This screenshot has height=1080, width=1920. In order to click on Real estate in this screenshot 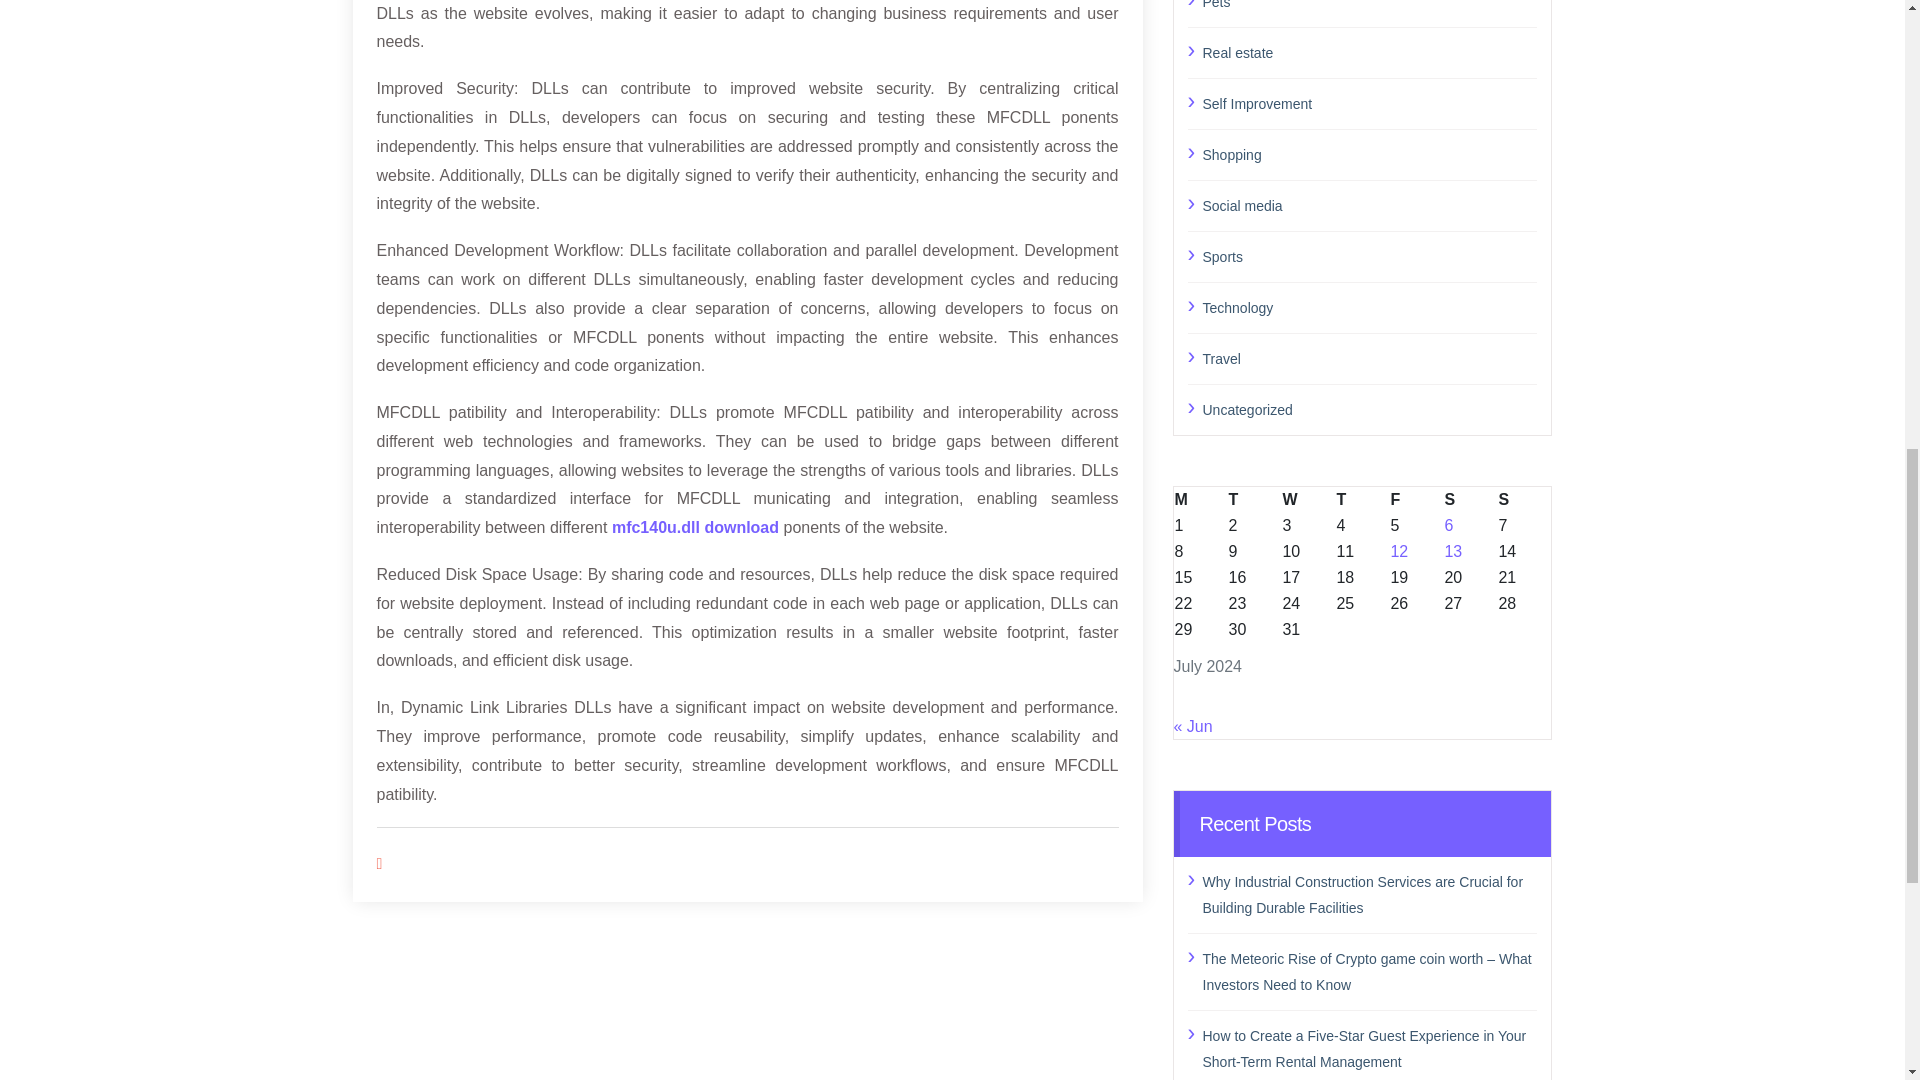, I will do `click(1369, 52)`.